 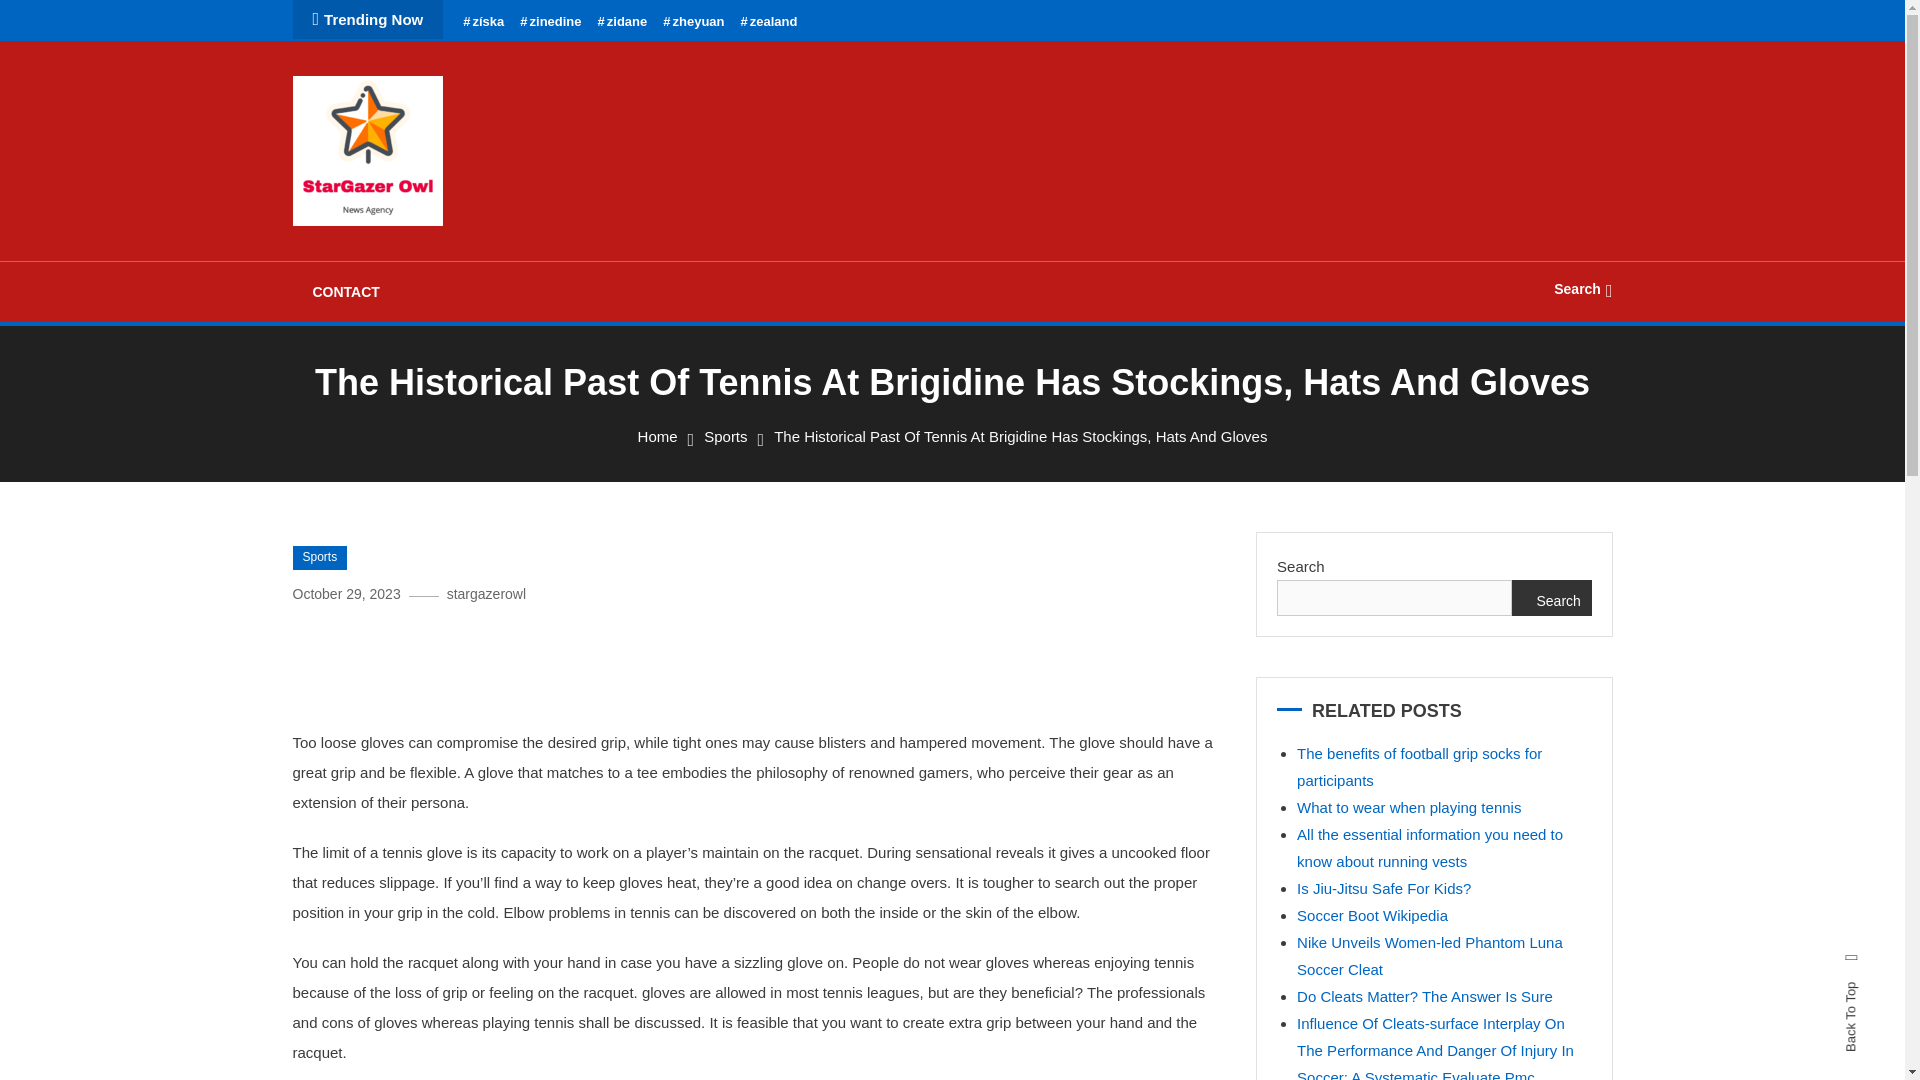 I want to click on Search, so click(x=1014, y=573).